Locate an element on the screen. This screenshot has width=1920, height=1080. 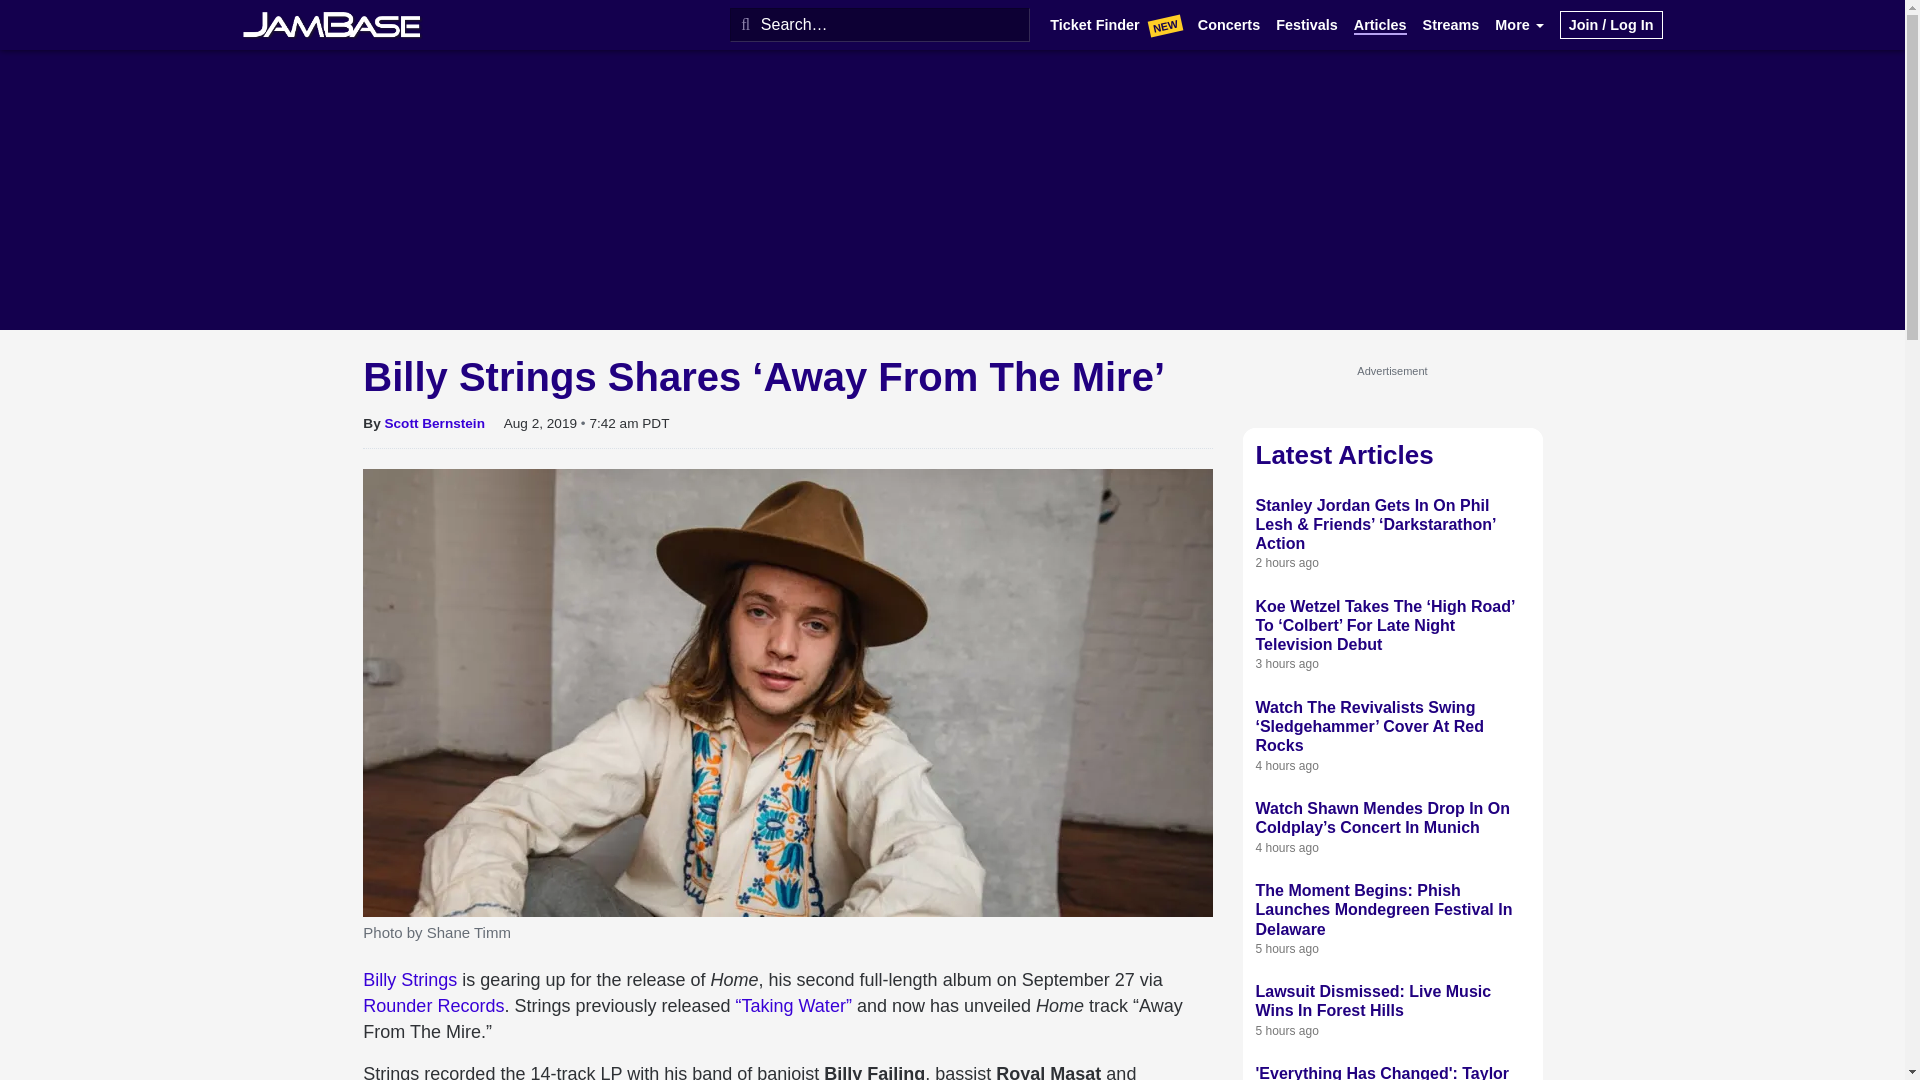
Rounder Records is located at coordinates (432, 1006).